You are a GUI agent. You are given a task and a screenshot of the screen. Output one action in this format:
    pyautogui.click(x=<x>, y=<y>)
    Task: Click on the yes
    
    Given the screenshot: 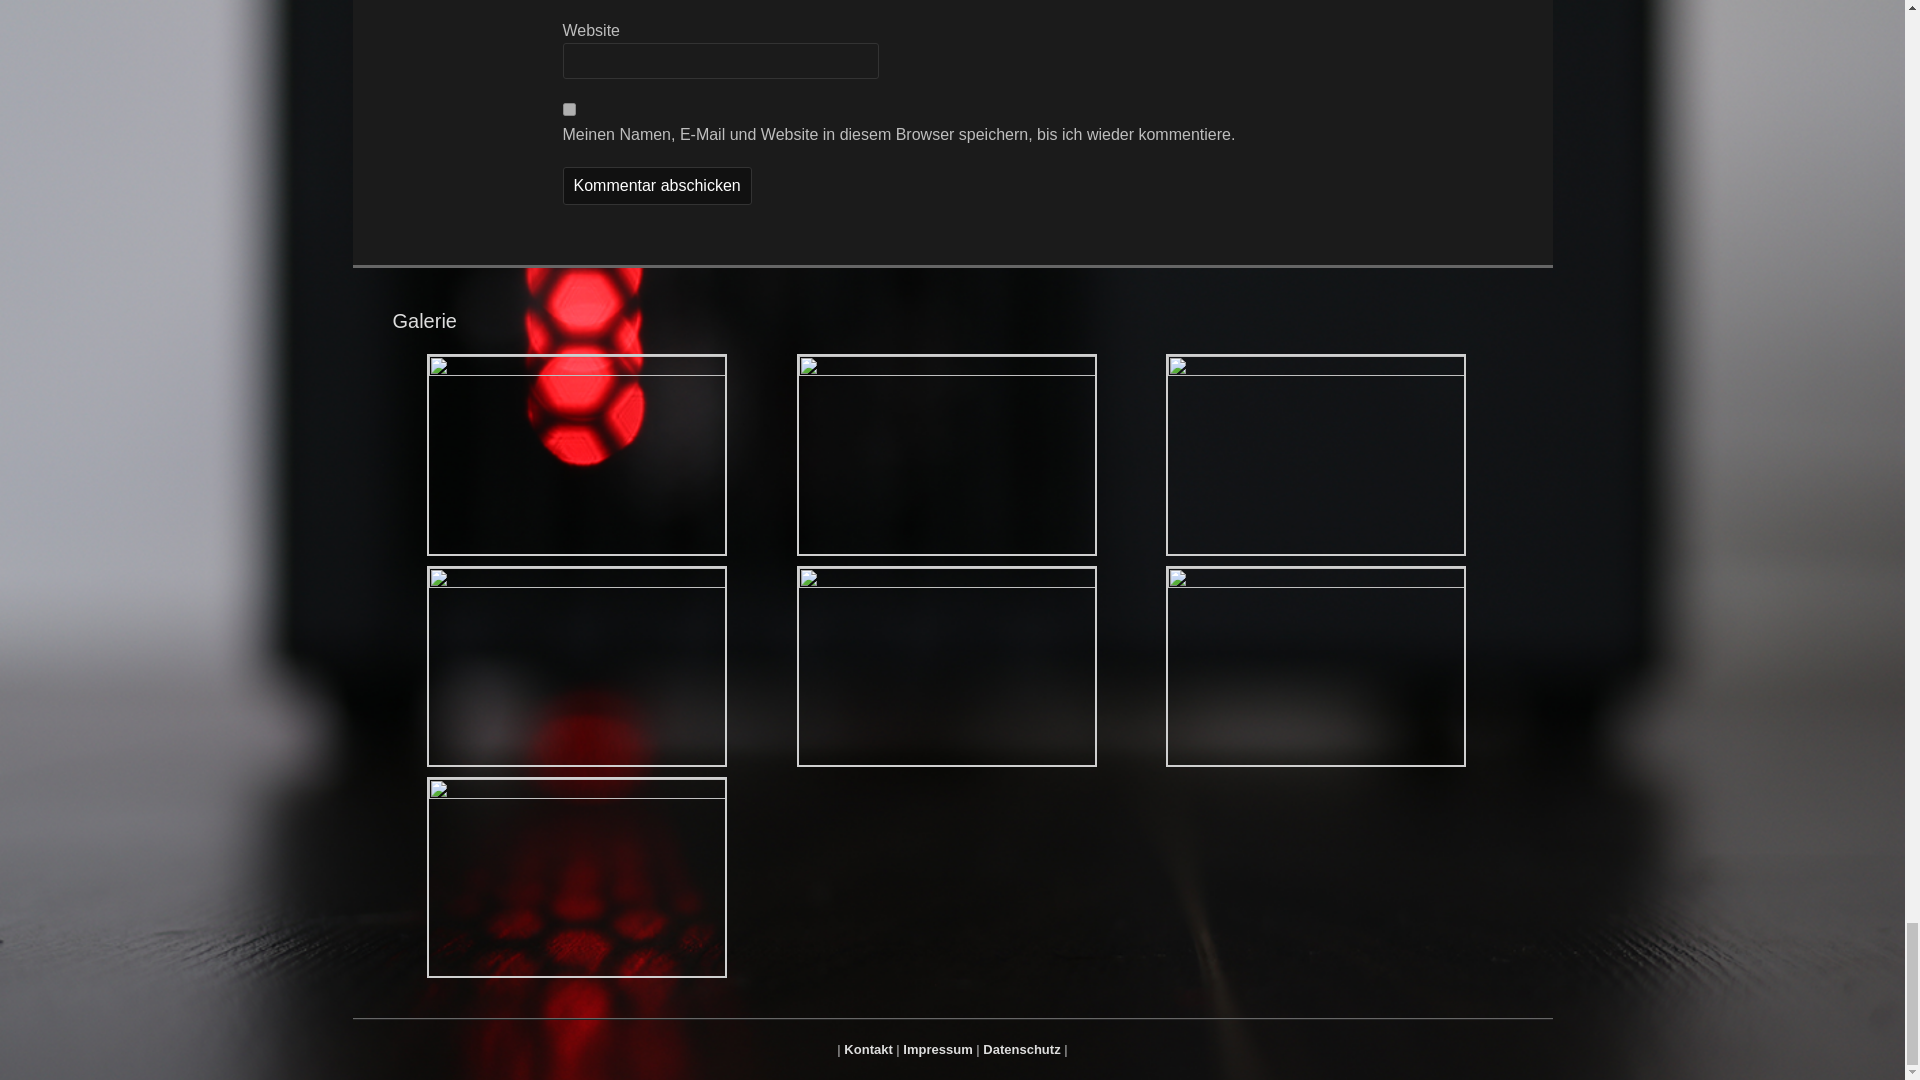 What is the action you would take?
    pyautogui.click(x=568, y=108)
    